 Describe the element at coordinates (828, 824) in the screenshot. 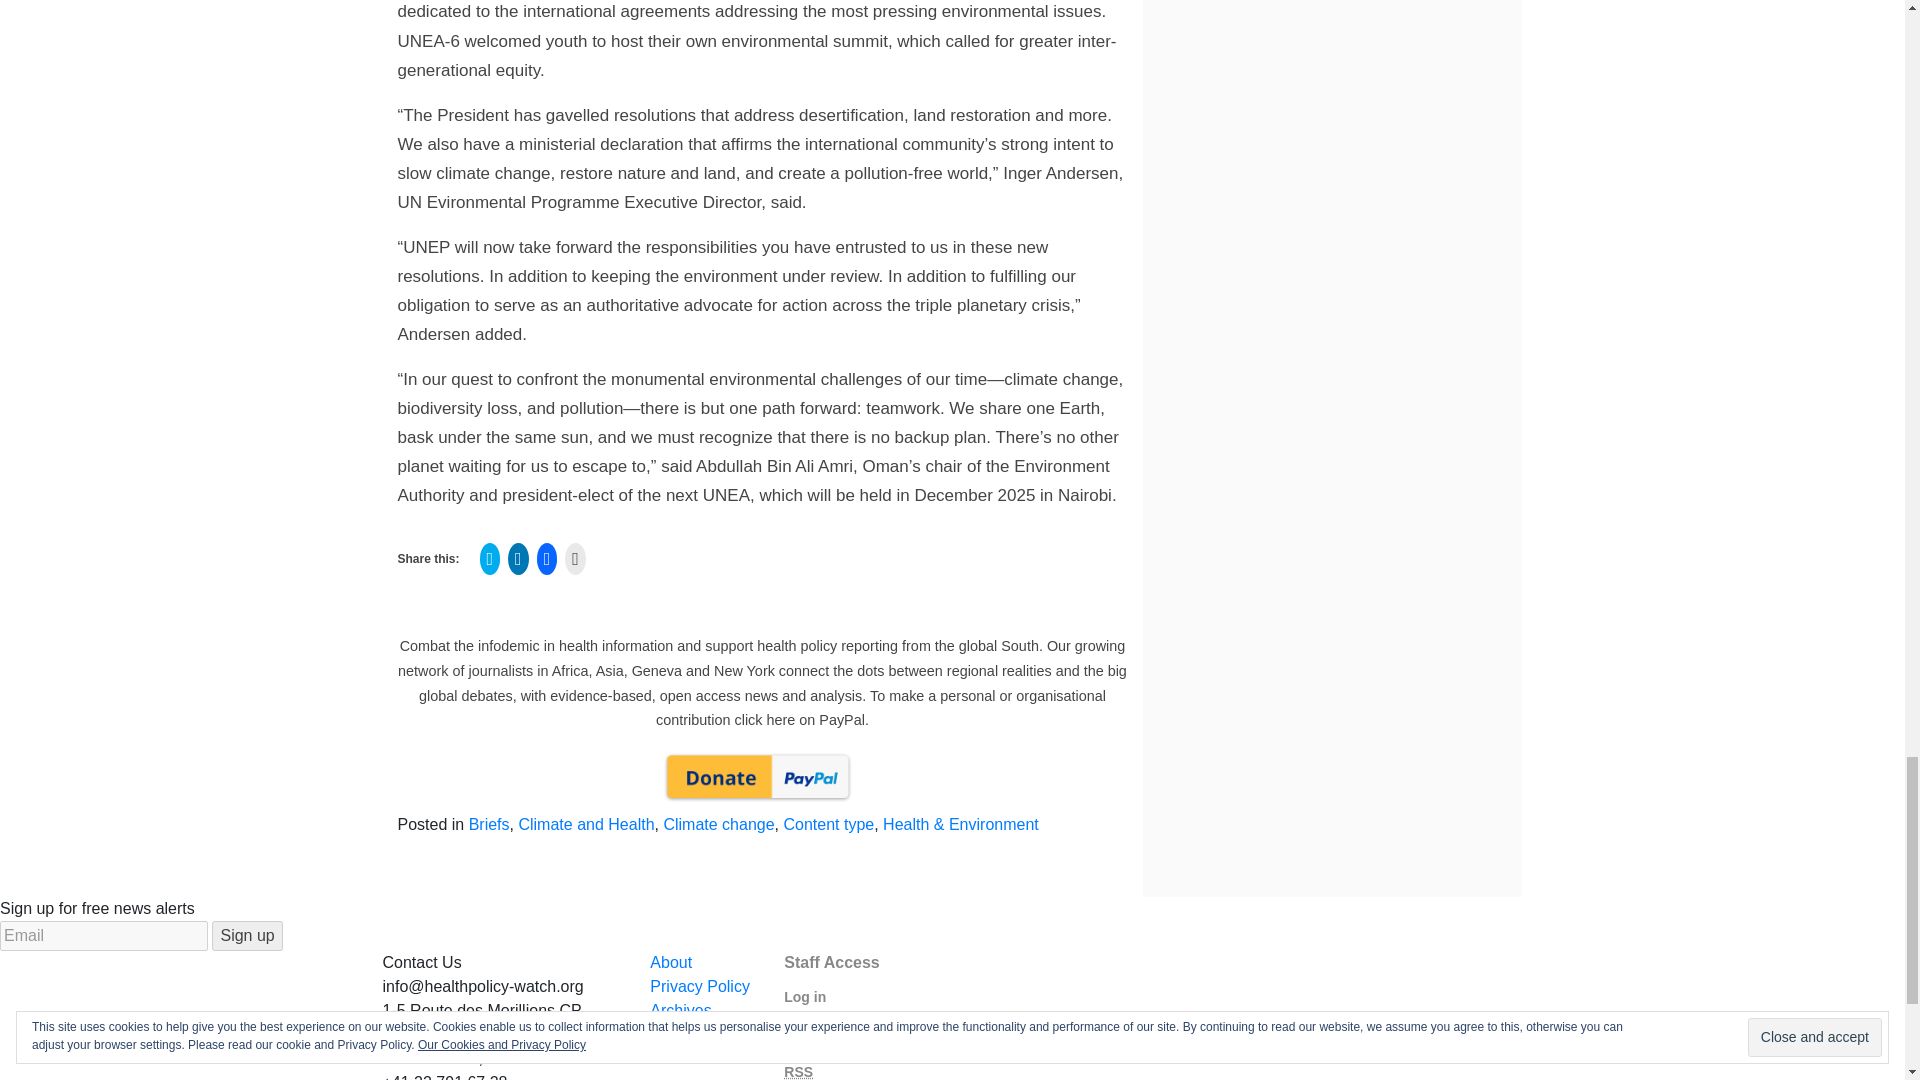

I see `Content type` at that location.